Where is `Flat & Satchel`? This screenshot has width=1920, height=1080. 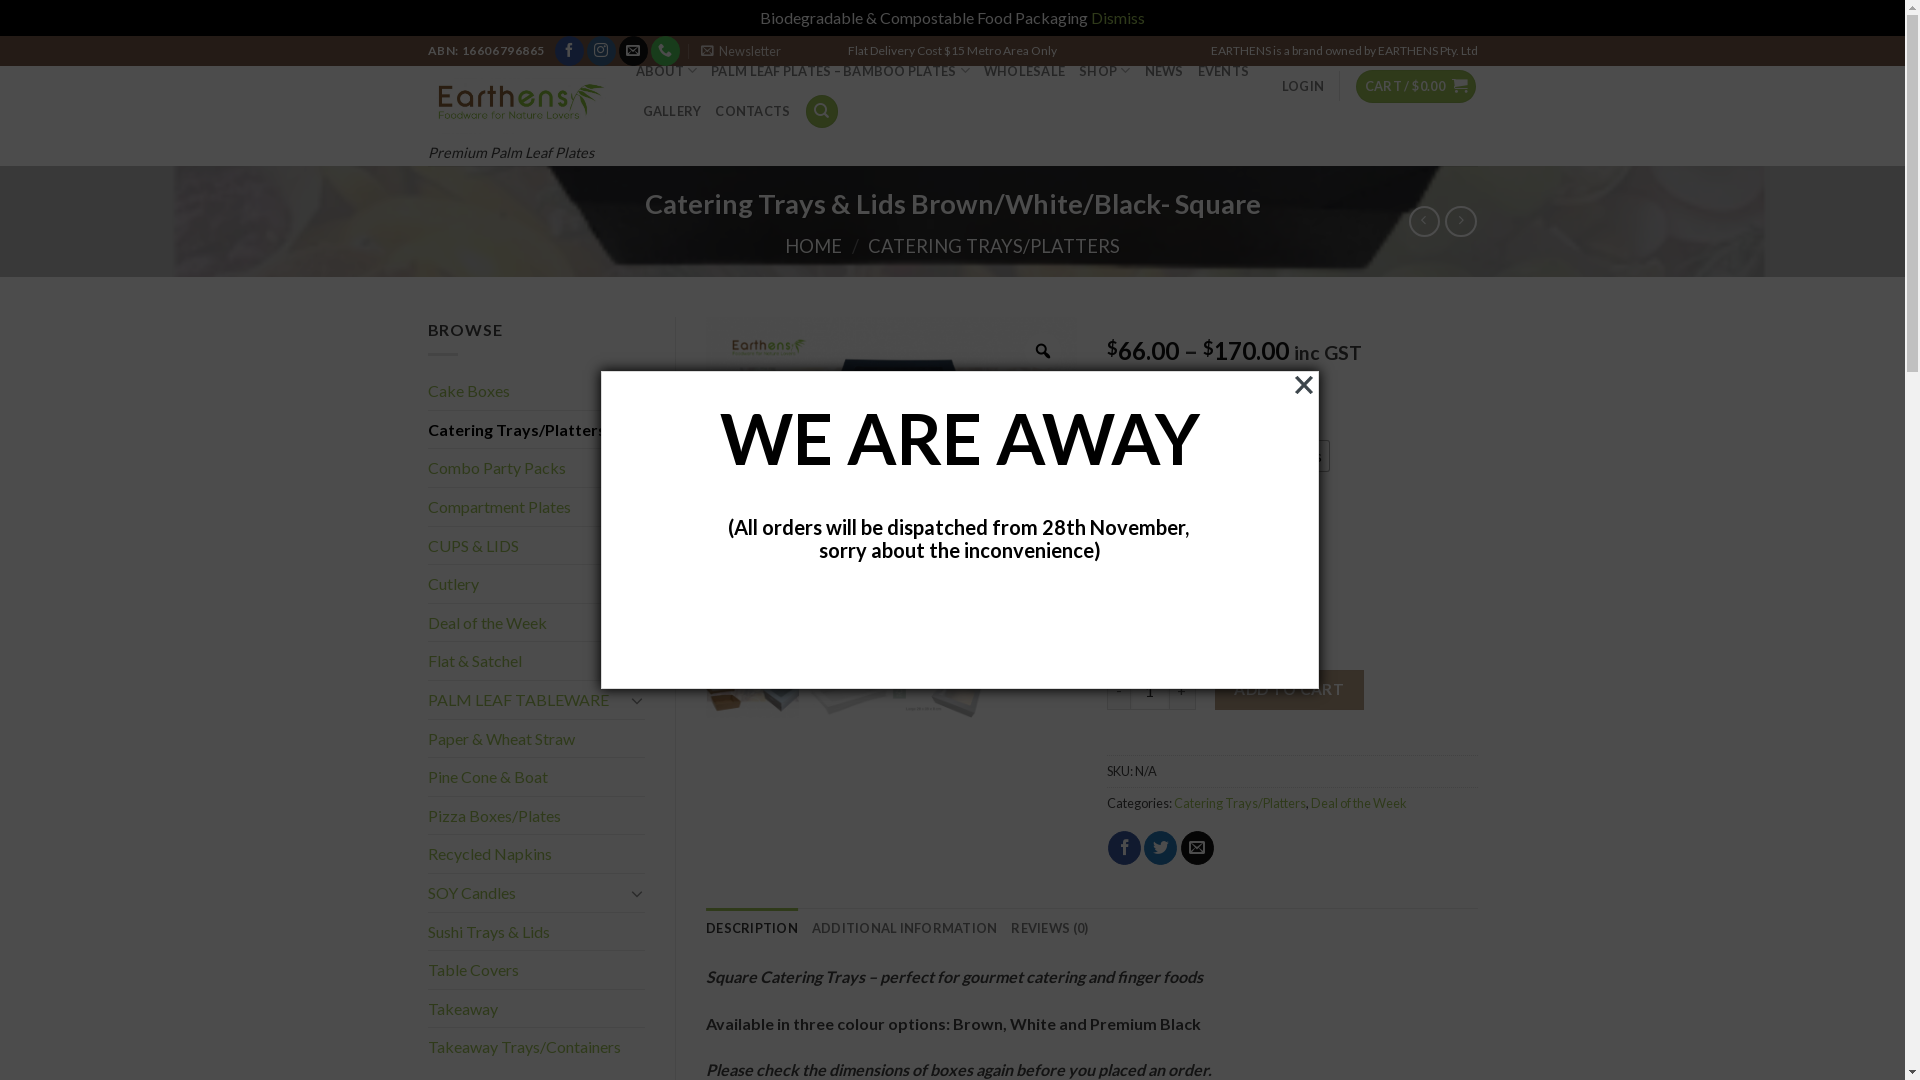 Flat & Satchel is located at coordinates (537, 661).